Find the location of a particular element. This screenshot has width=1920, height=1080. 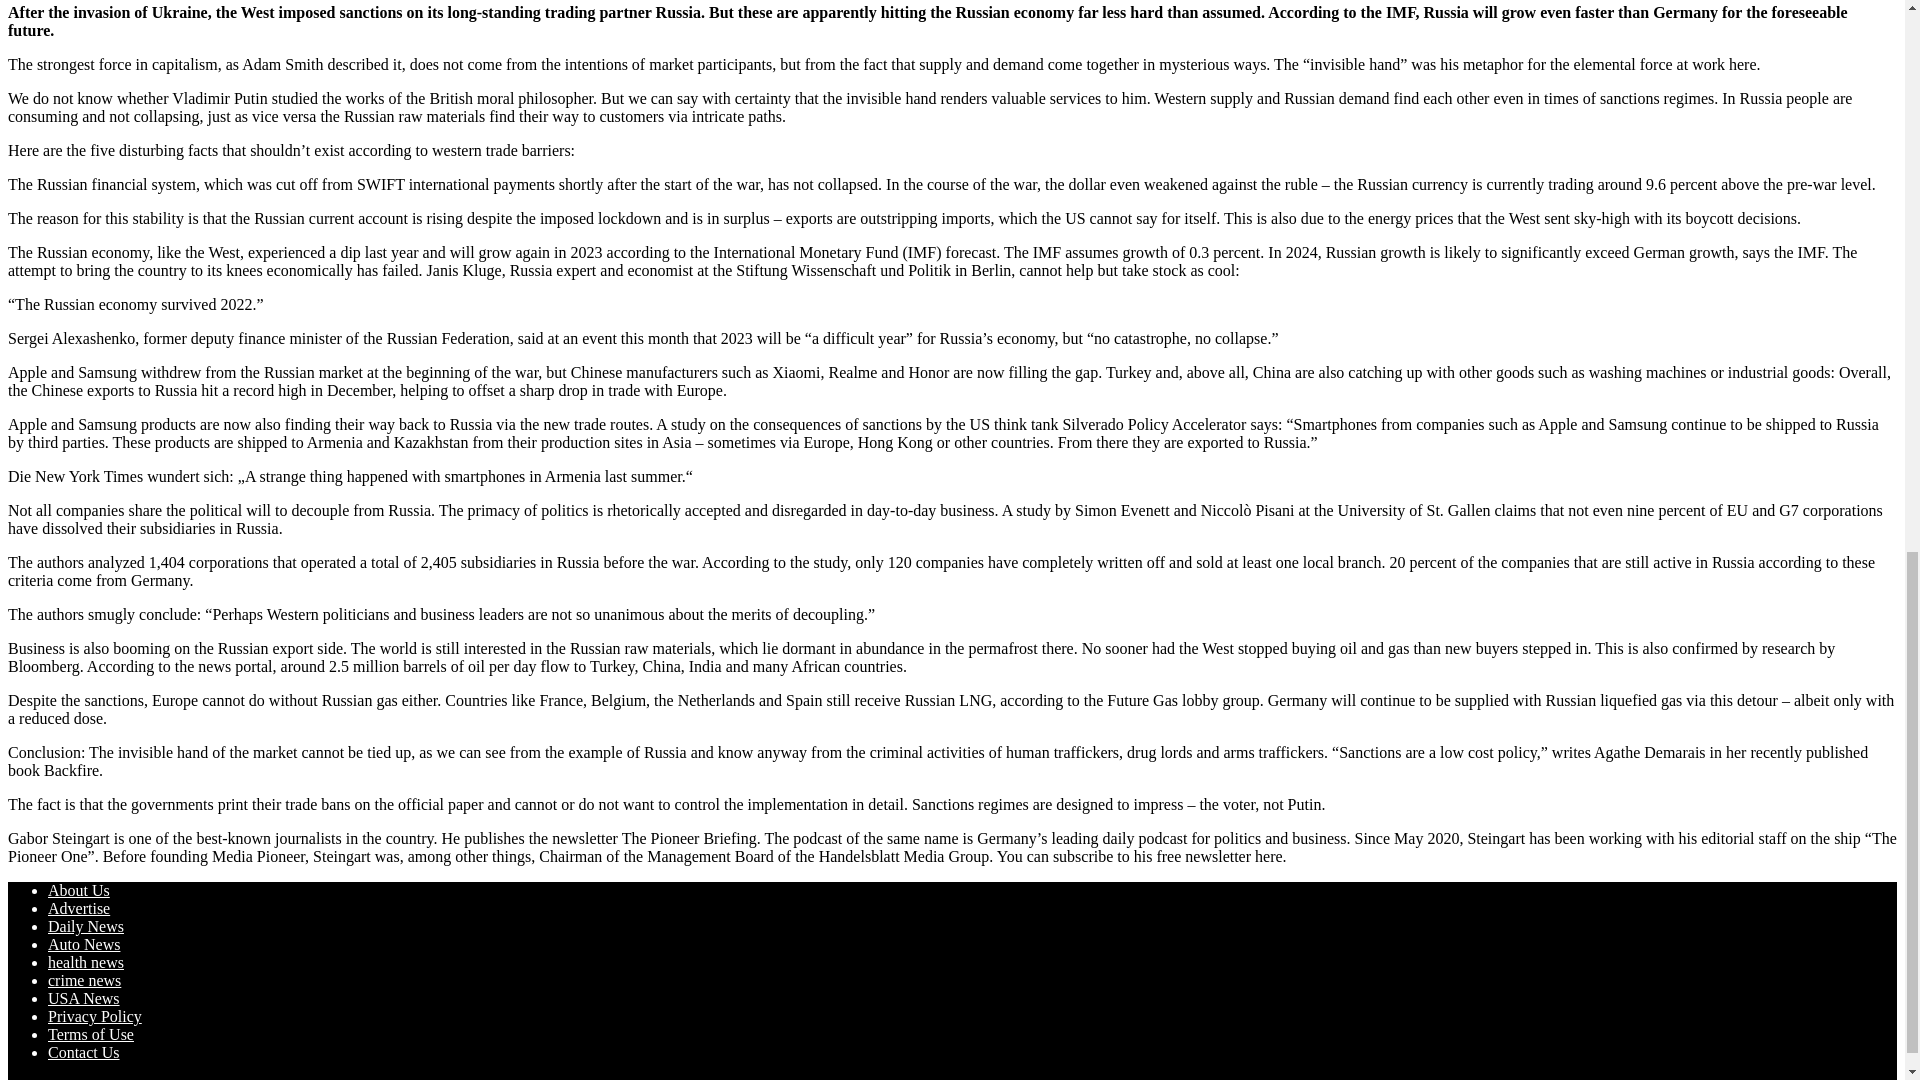

Advertise is located at coordinates (78, 908).